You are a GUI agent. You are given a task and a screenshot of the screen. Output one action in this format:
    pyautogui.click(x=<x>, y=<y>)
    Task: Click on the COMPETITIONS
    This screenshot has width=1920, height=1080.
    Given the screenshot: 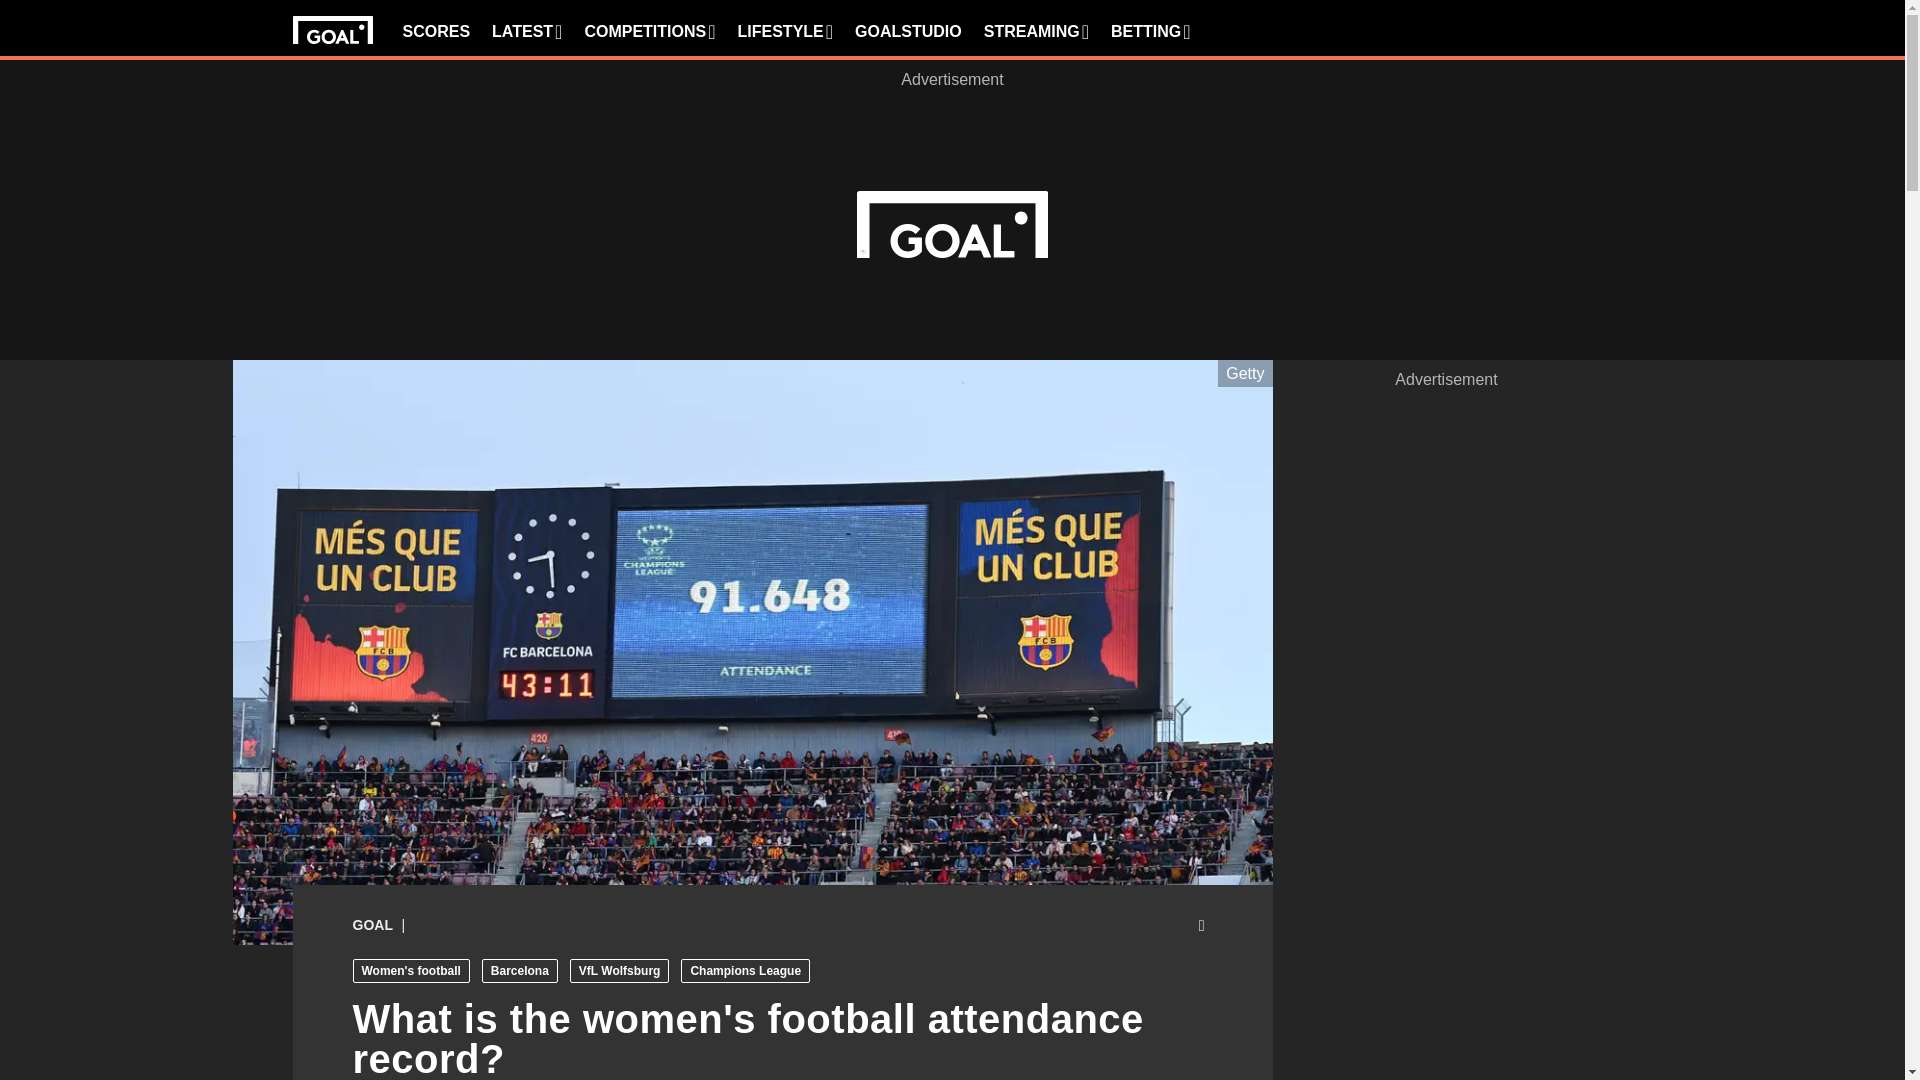 What is the action you would take?
    pyautogui.click(x=648, y=32)
    